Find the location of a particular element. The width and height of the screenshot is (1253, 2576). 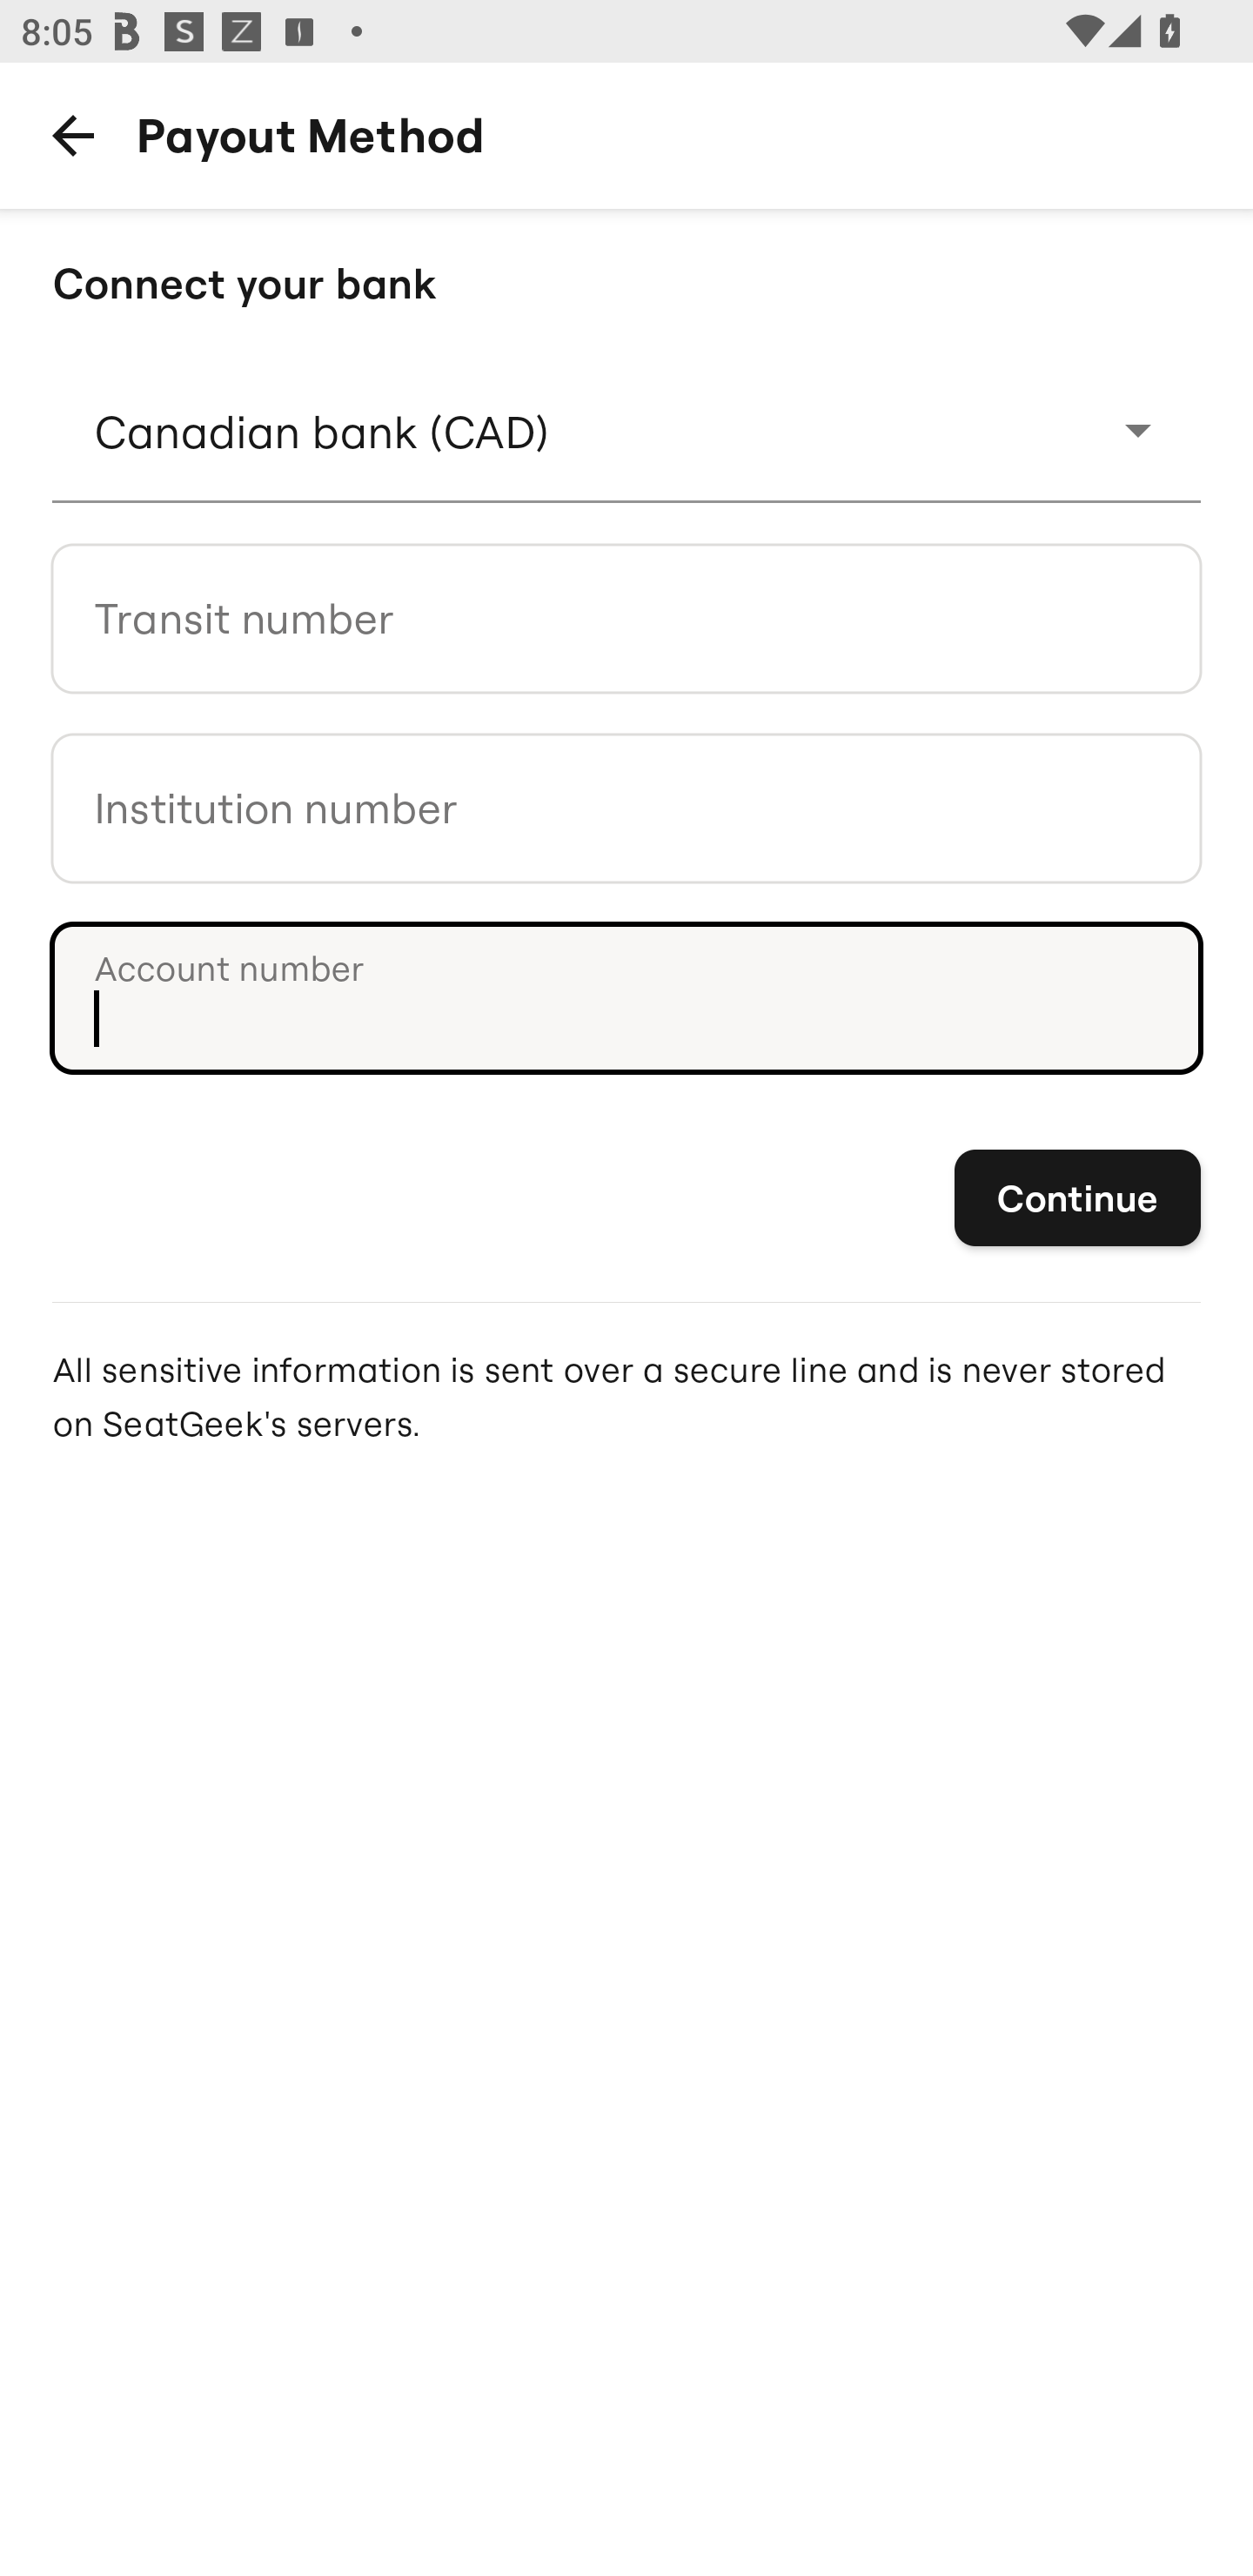

Account number is located at coordinates (626, 997).